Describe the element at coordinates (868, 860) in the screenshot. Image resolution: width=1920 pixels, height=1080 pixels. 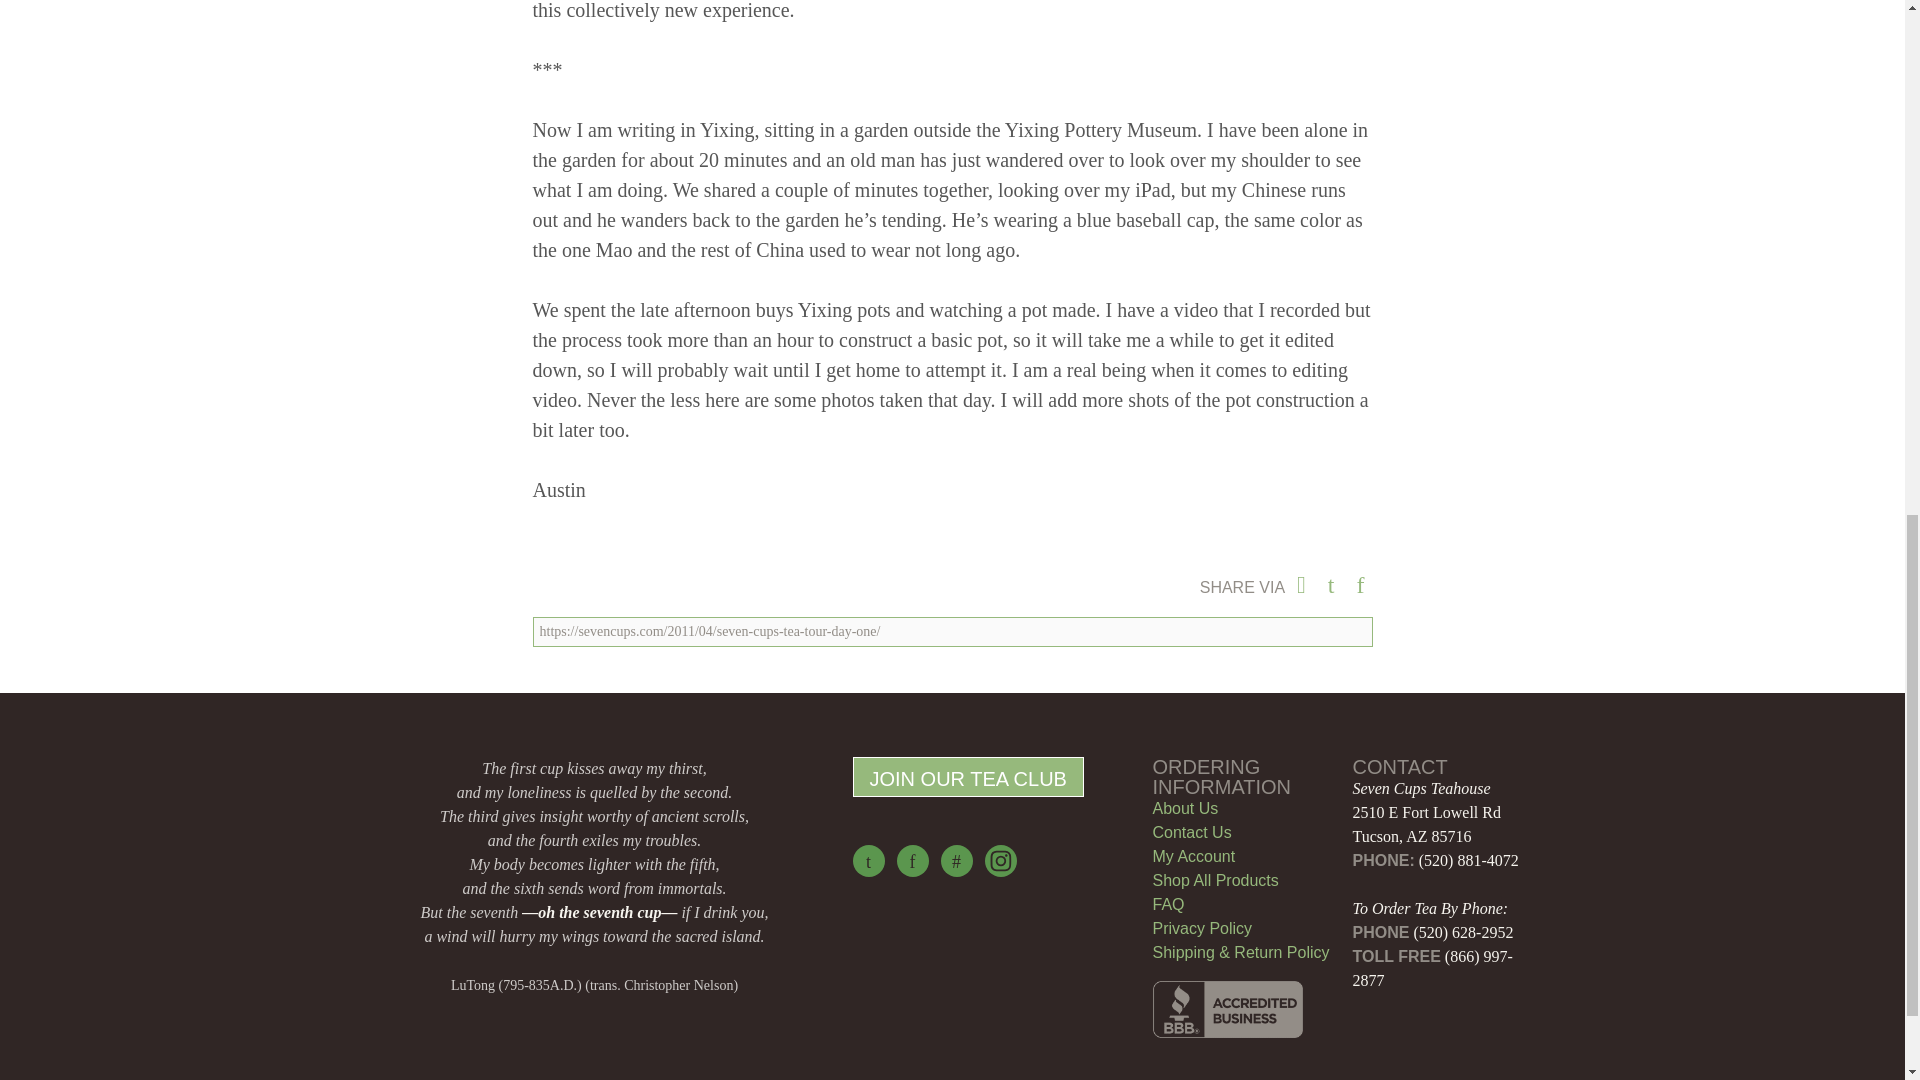
I see `Twitter` at that location.